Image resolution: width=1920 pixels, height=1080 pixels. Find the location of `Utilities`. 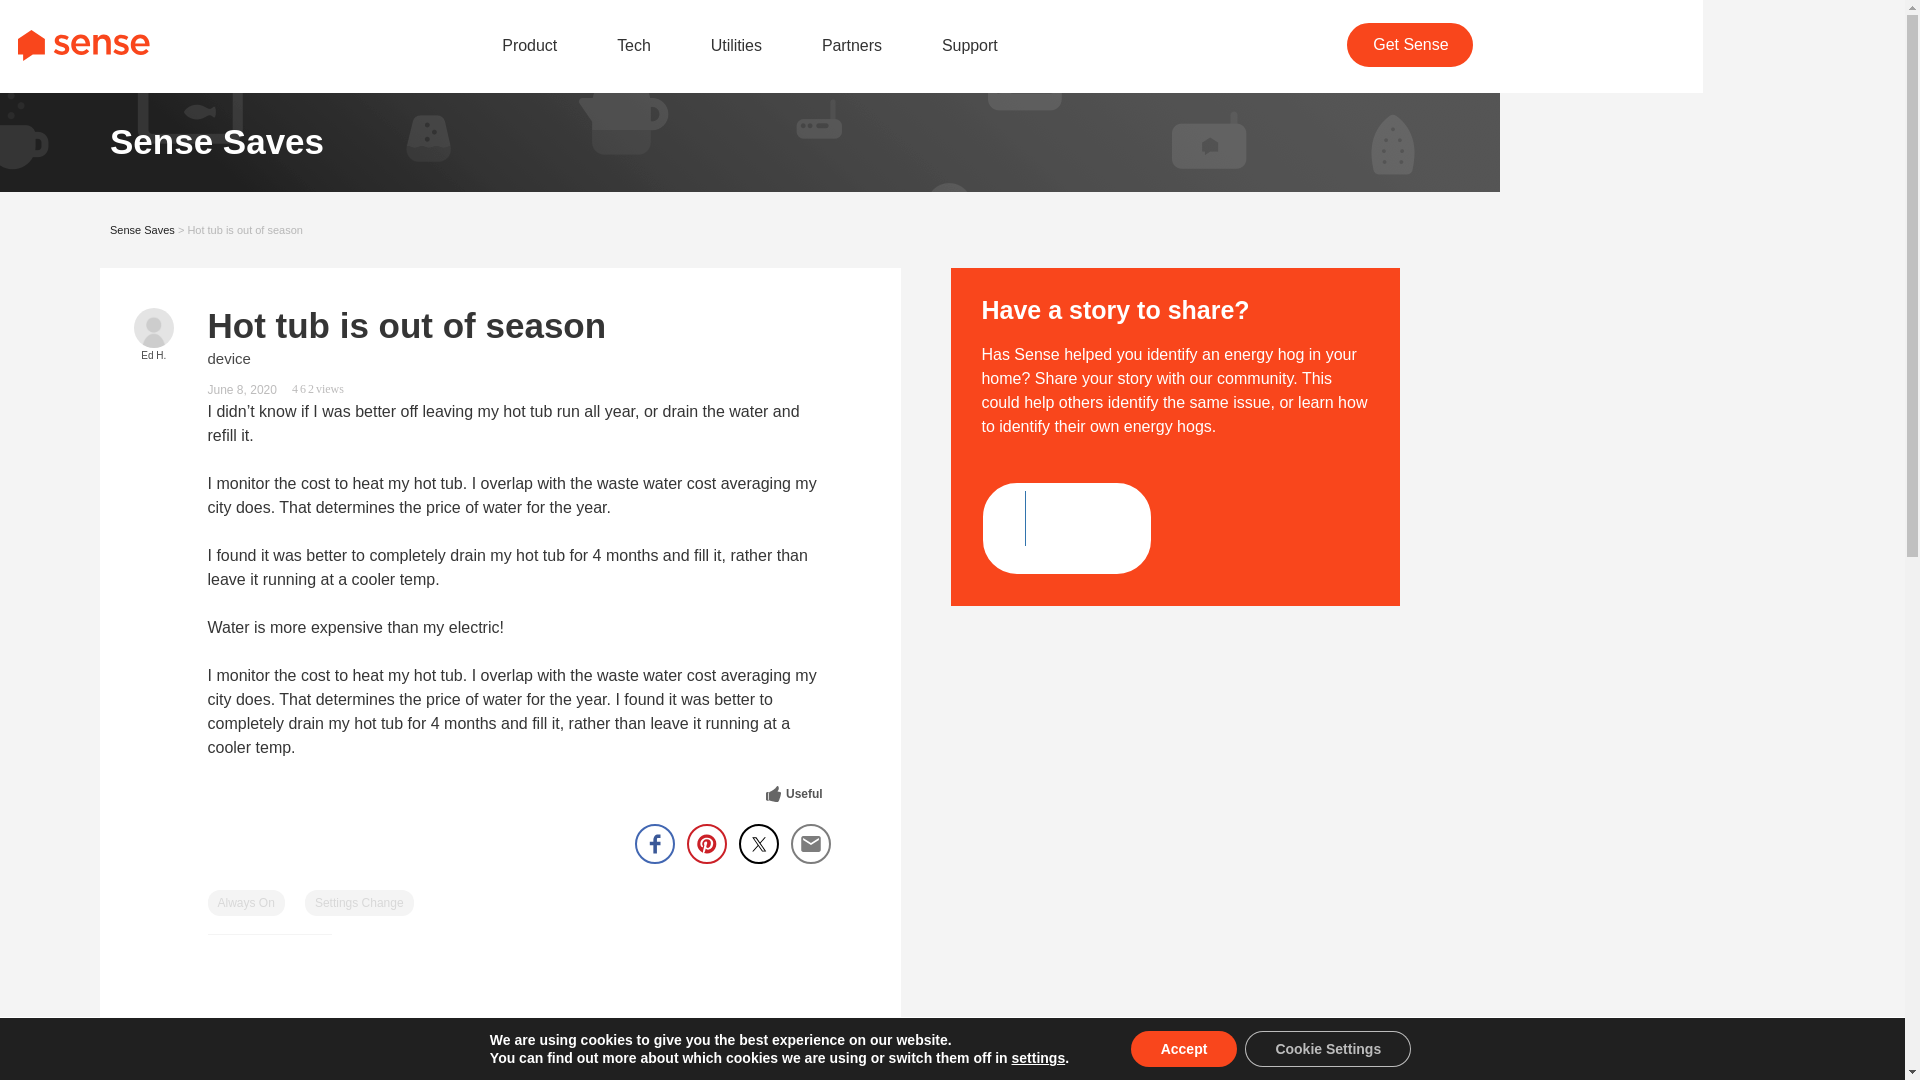

Utilities is located at coordinates (736, 45).